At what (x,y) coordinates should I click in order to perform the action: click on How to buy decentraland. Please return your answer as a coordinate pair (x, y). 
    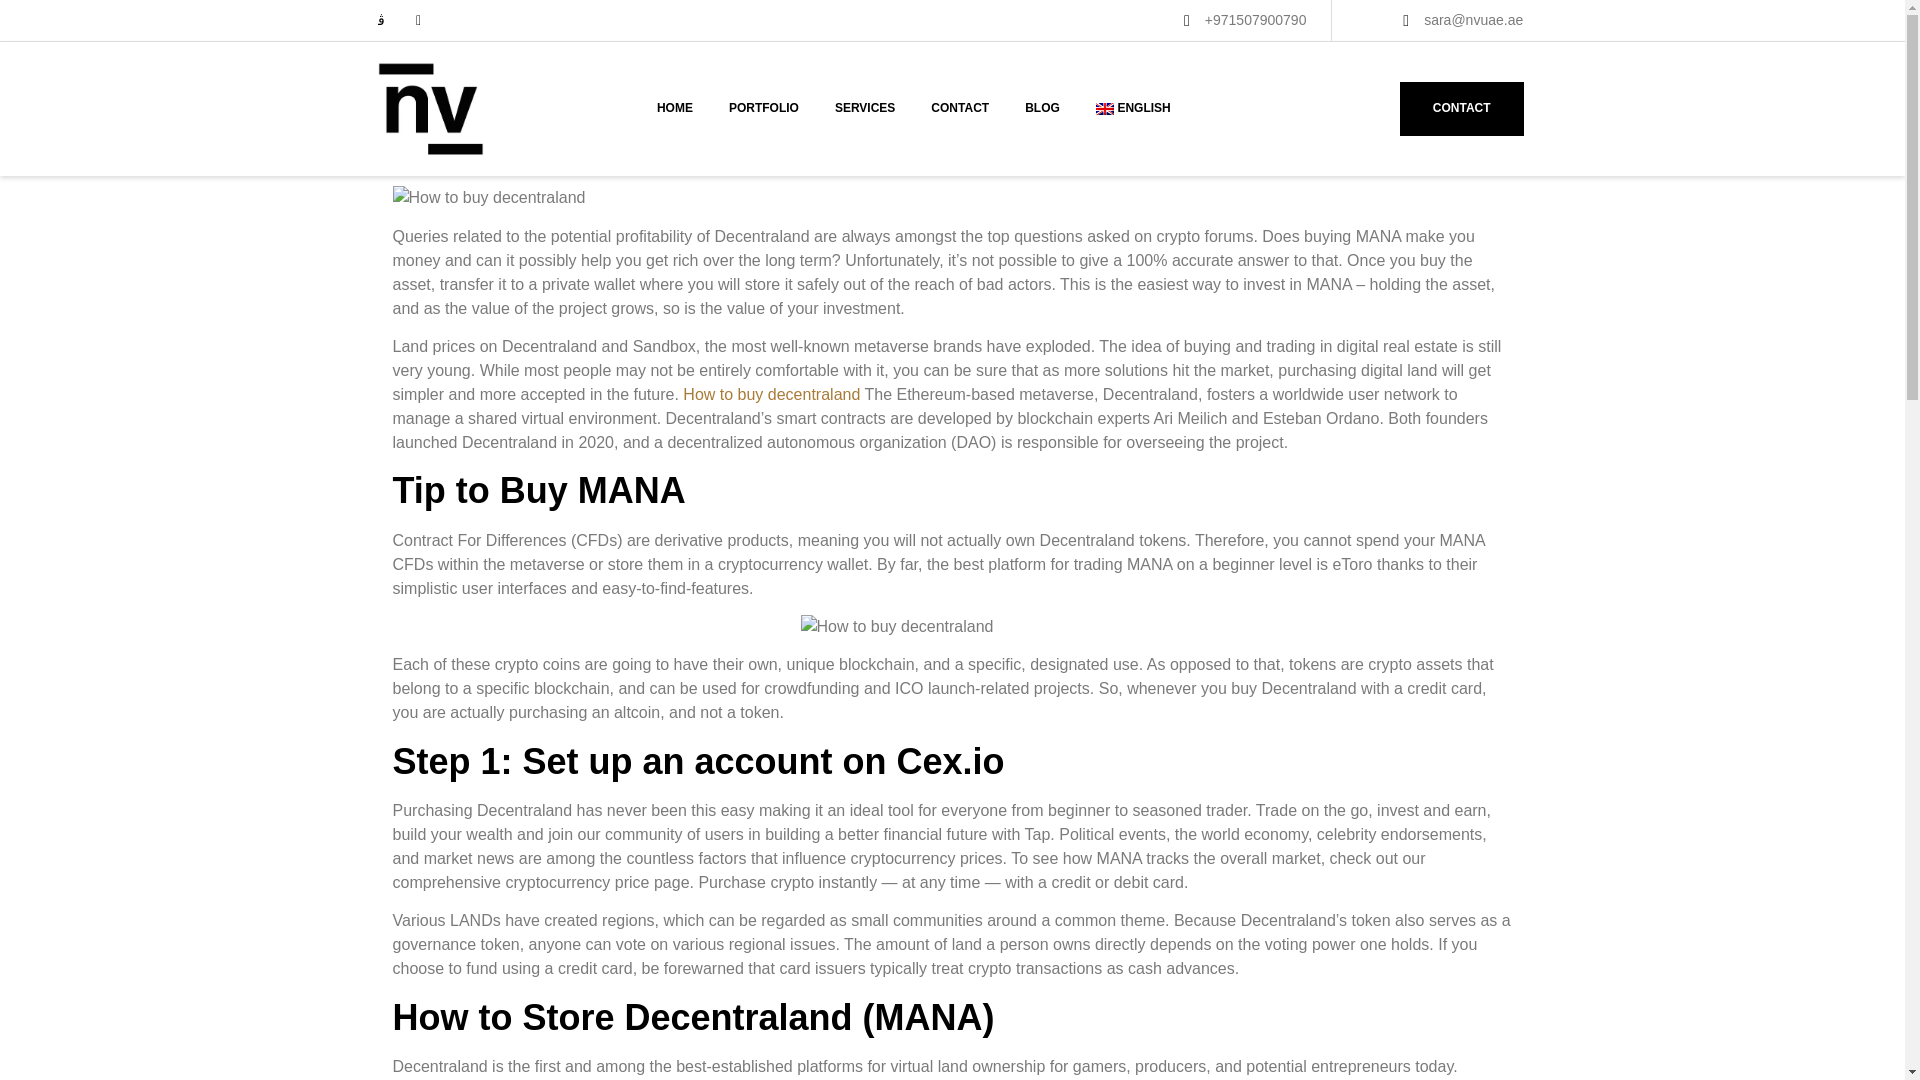
    Looking at the image, I should click on (772, 394).